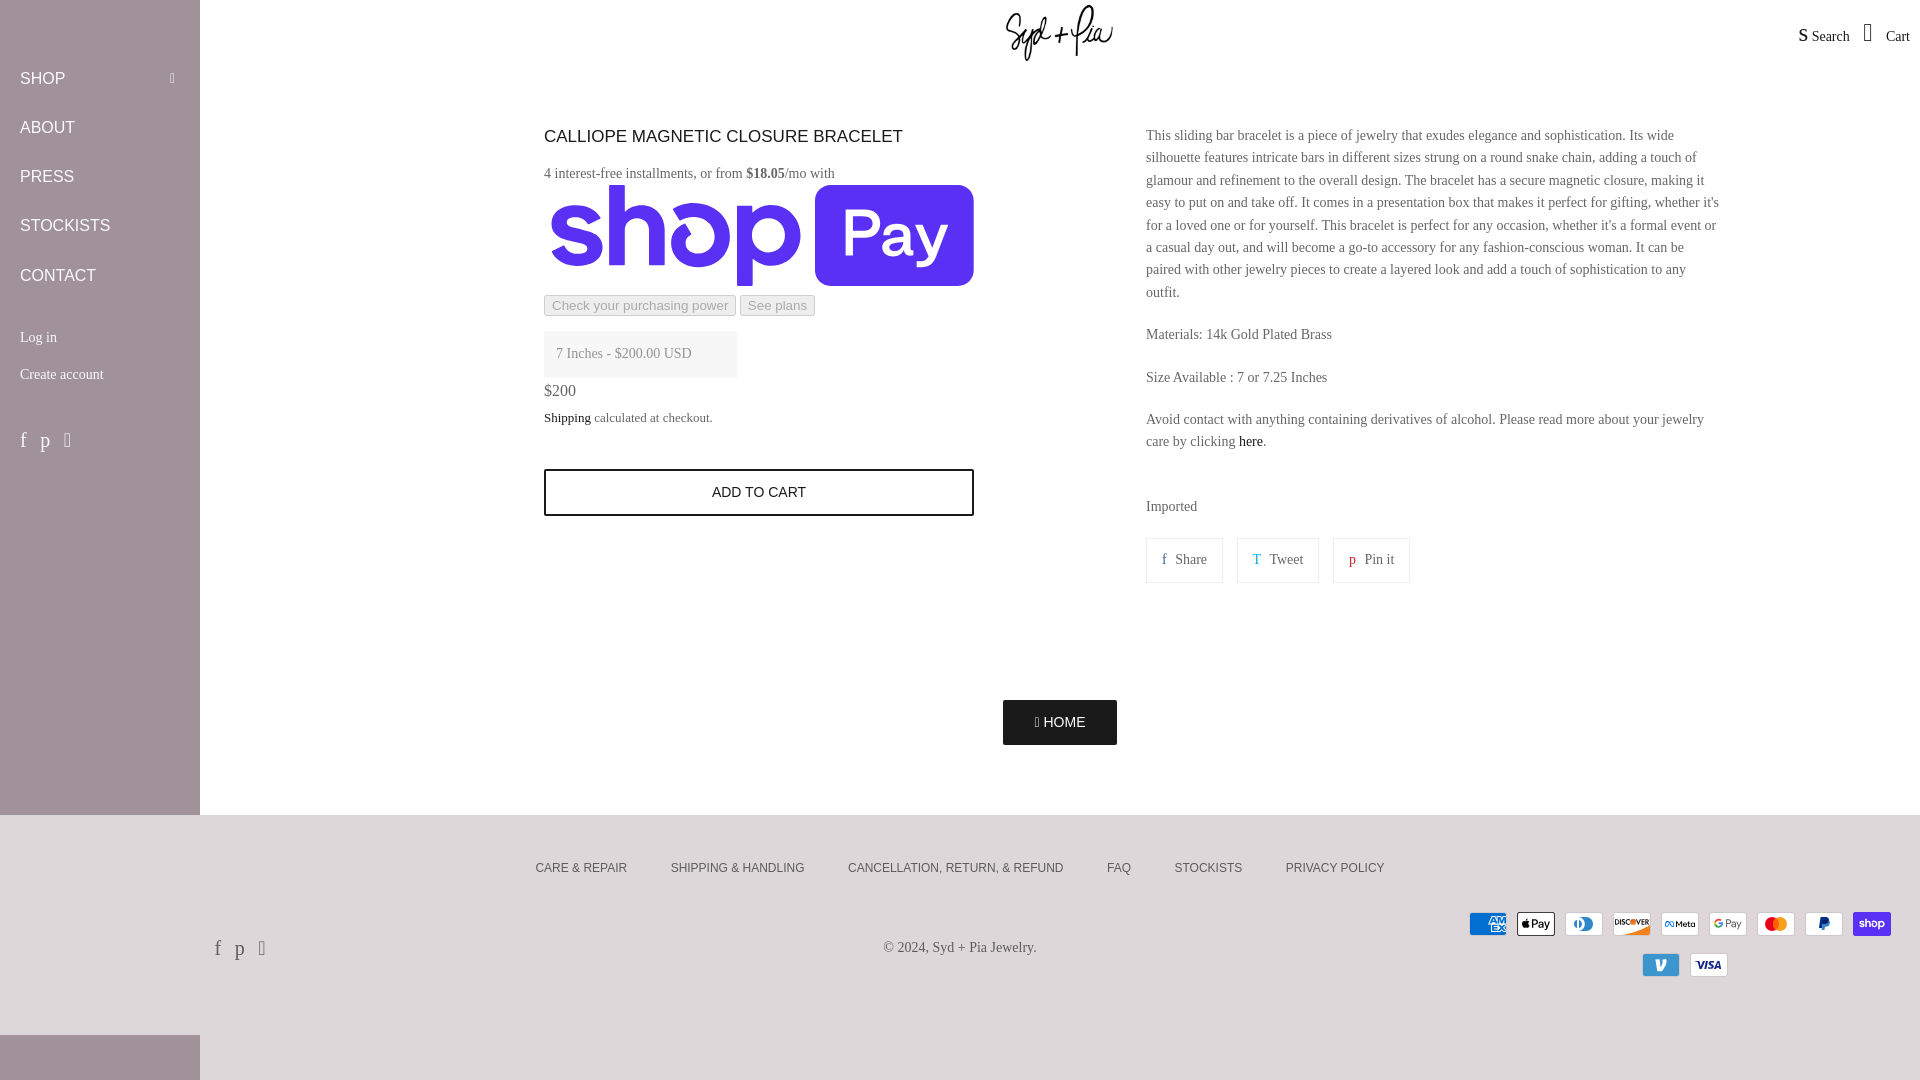 This screenshot has height=1080, width=1920. What do you see at coordinates (1250, 442) in the screenshot?
I see `jewelry care` at bounding box center [1250, 442].